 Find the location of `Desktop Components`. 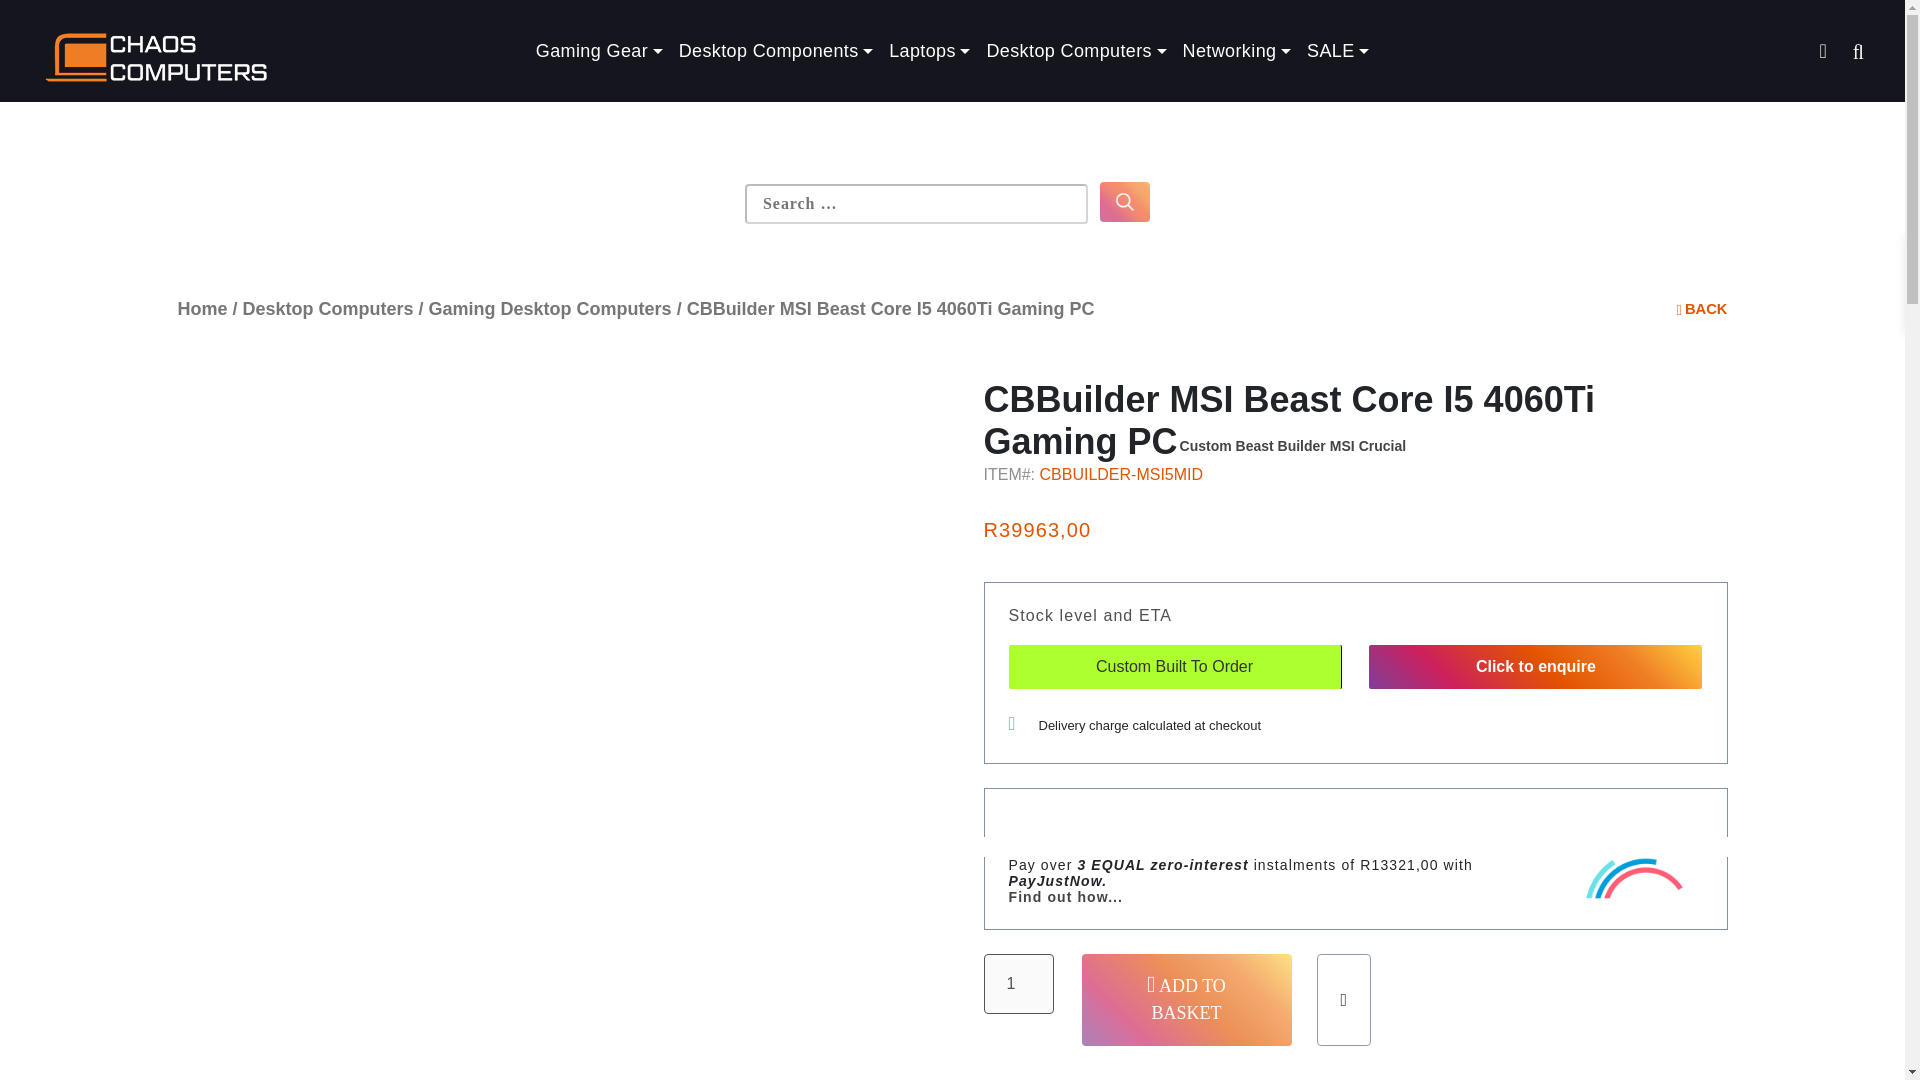

Desktop Components is located at coordinates (776, 51).